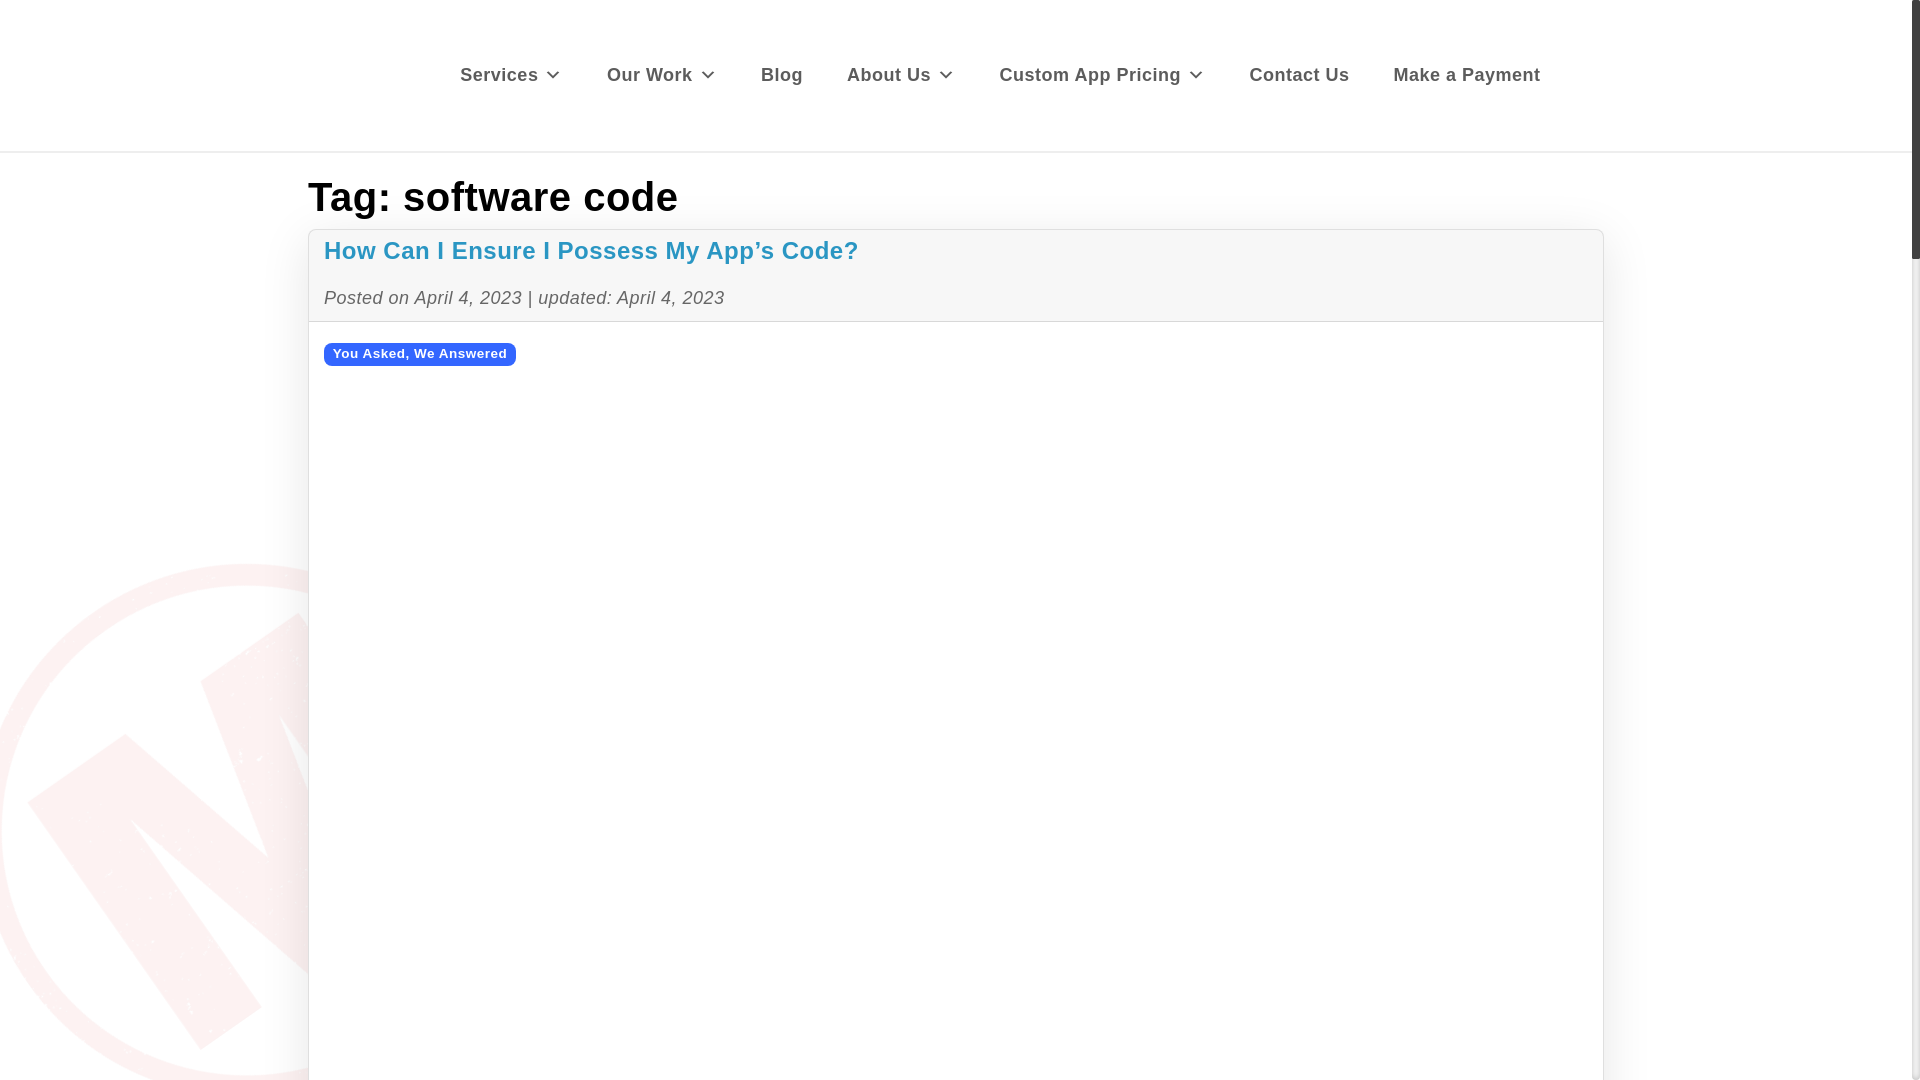 Image resolution: width=1920 pixels, height=1080 pixels. Describe the element at coordinates (901, 75) in the screenshot. I see `About Us` at that location.